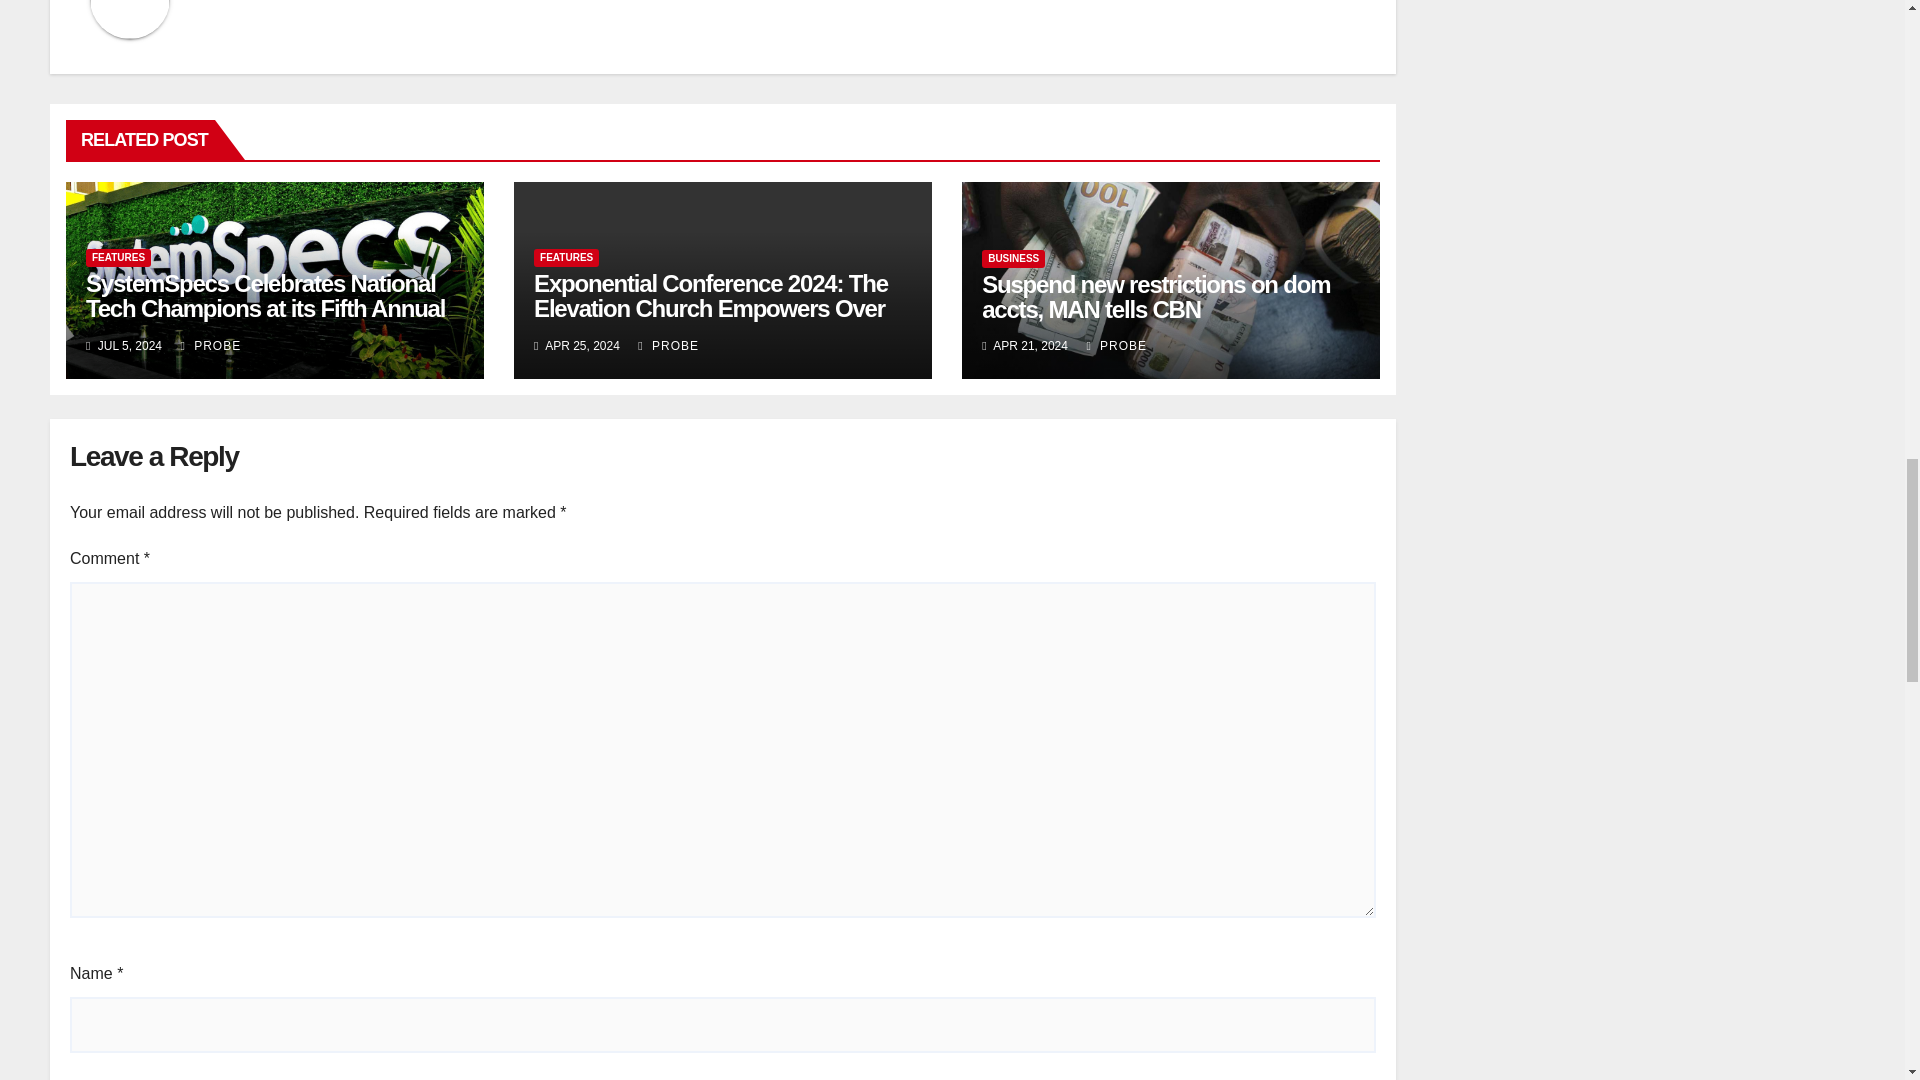 The width and height of the screenshot is (1920, 1080). What do you see at coordinates (210, 346) in the screenshot?
I see `PROBE` at bounding box center [210, 346].